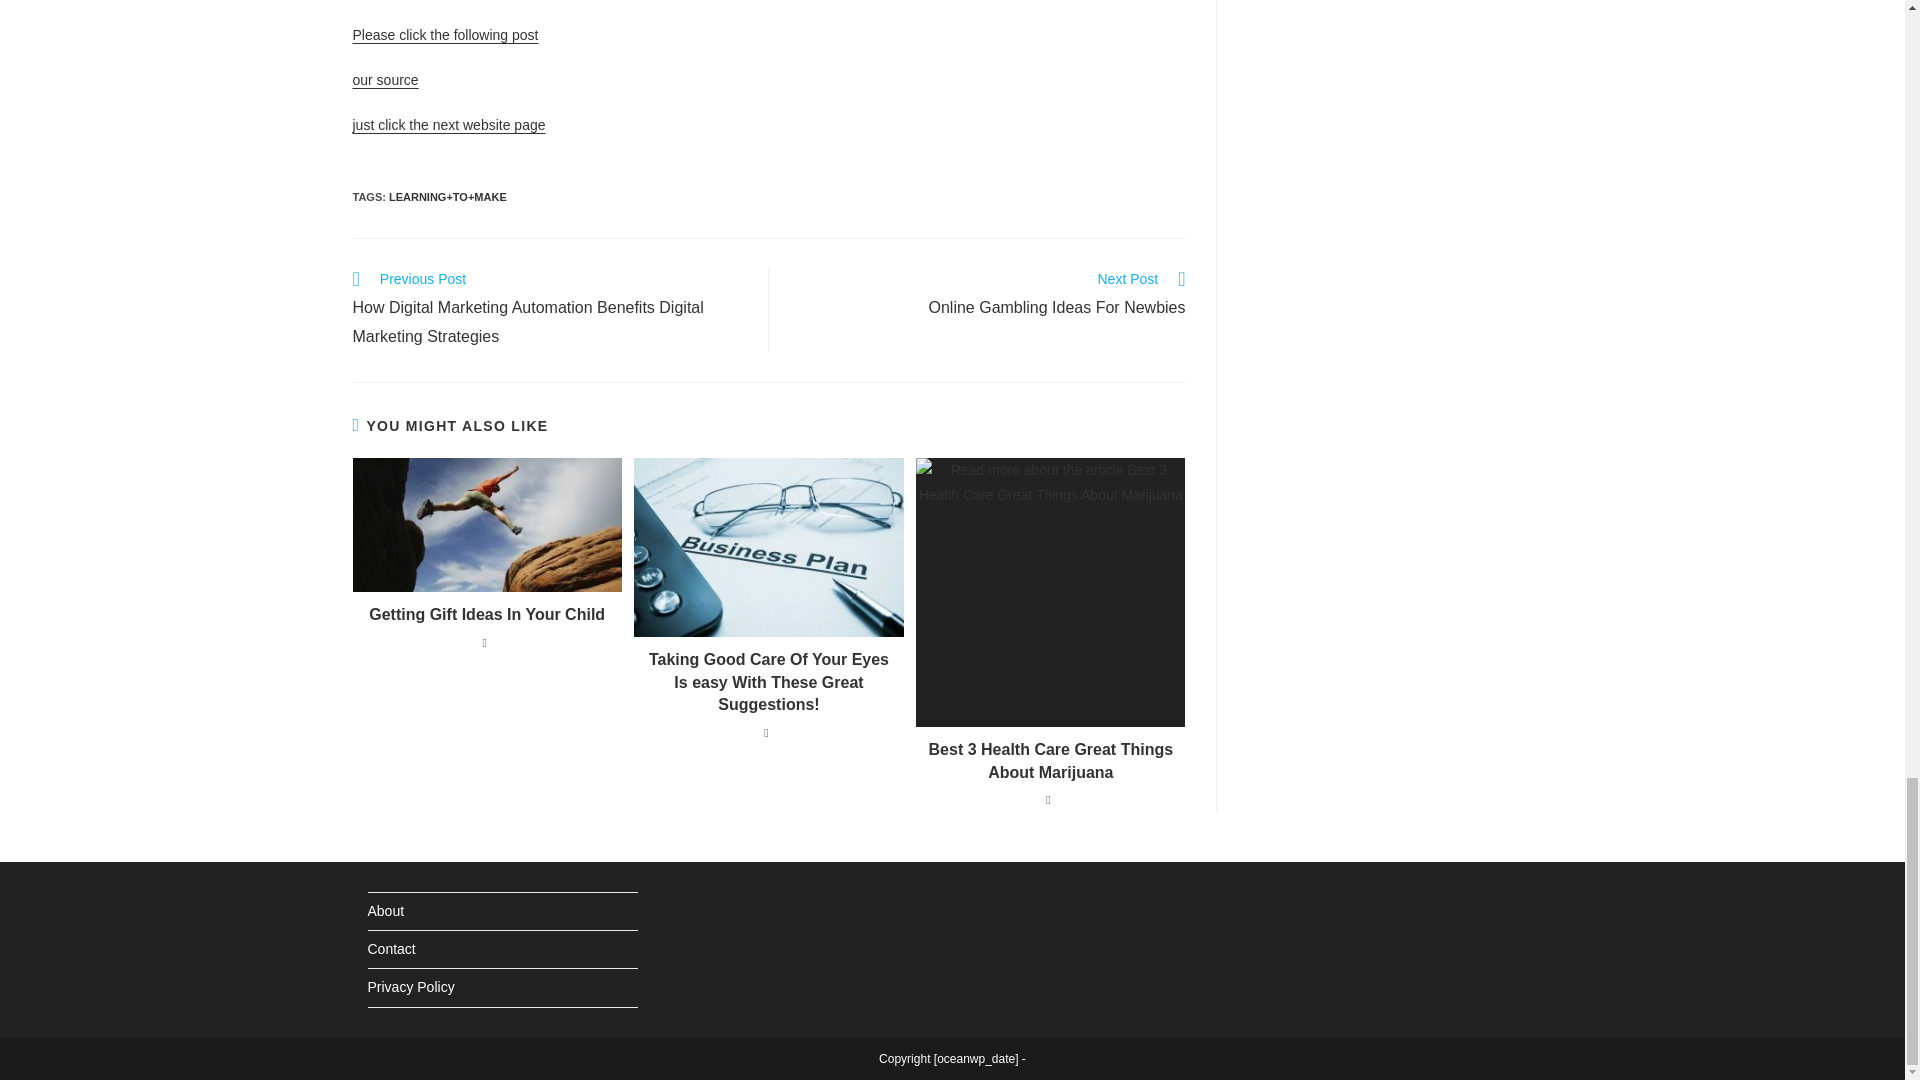 The image size is (1920, 1080). What do you see at coordinates (444, 35) in the screenshot?
I see `Best 3 Health Care Great Things About Marijuana` at bounding box center [444, 35].